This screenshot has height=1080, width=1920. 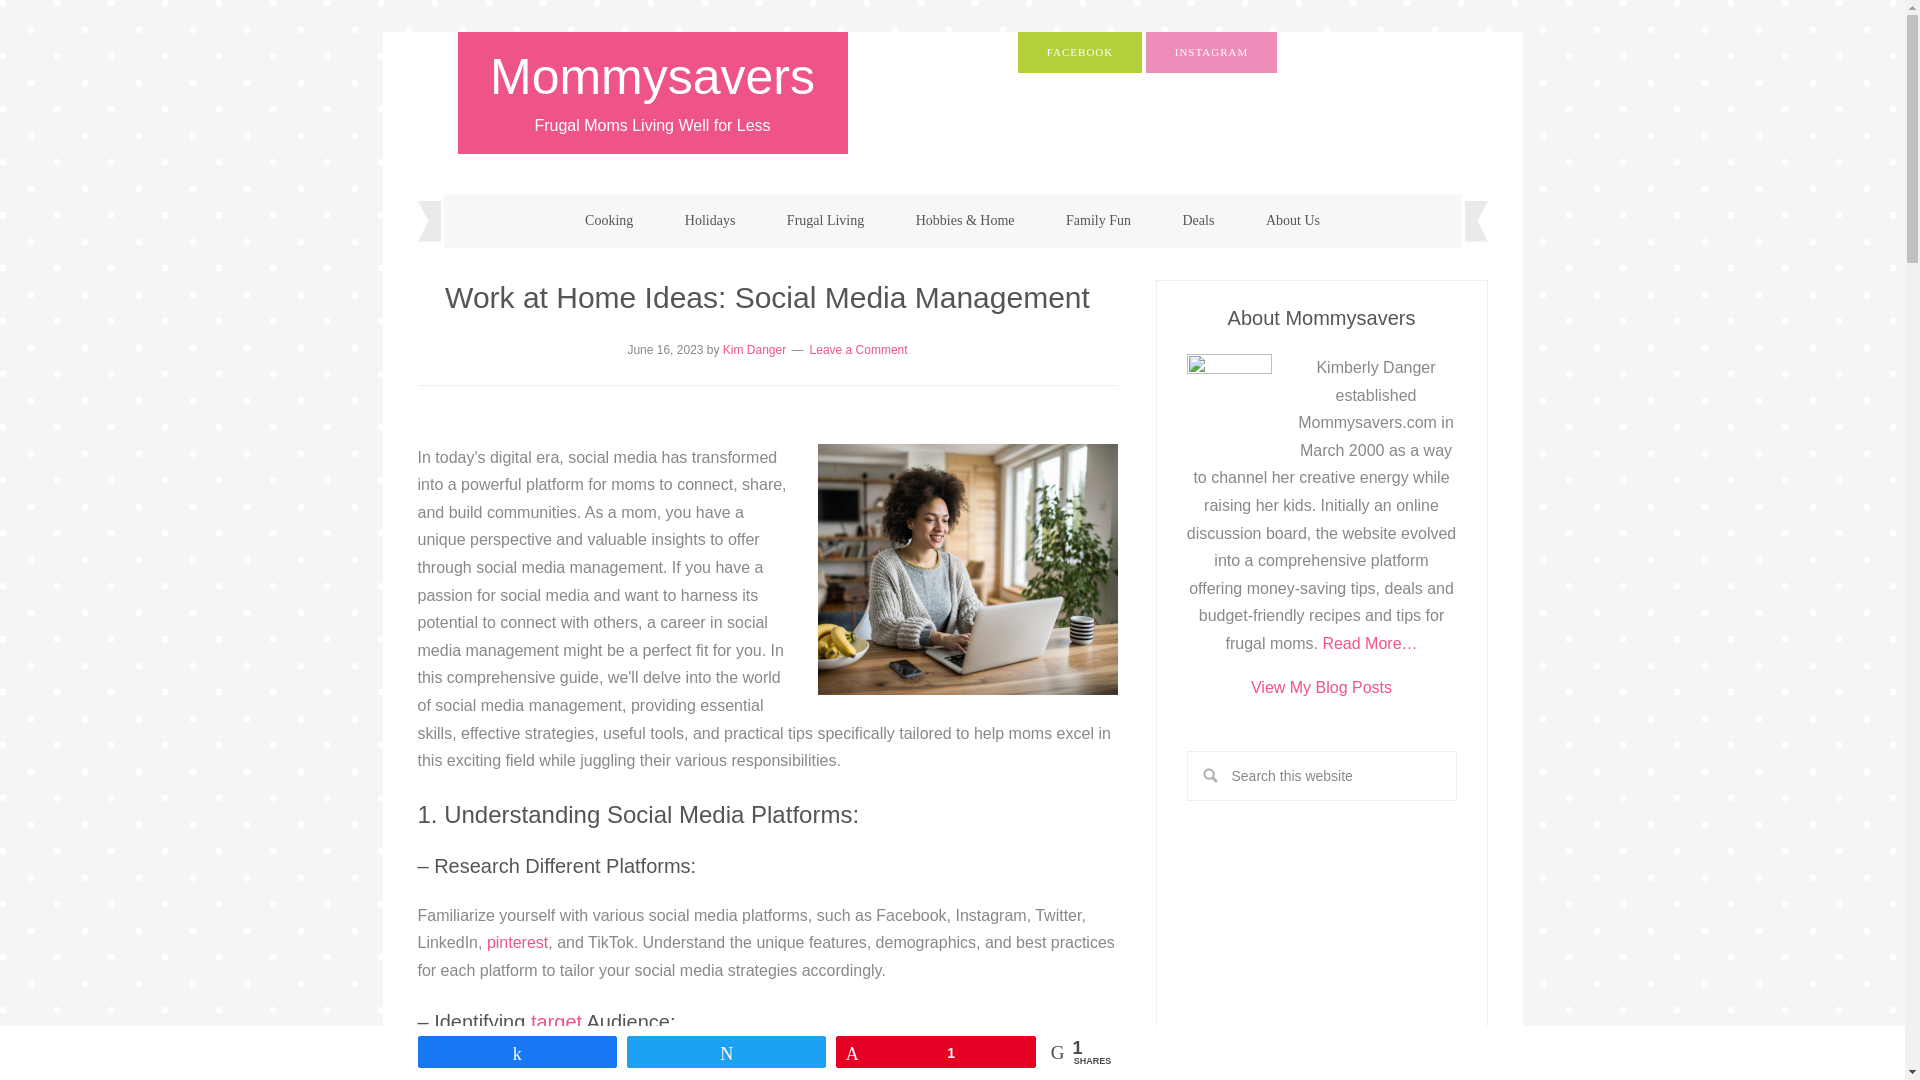 What do you see at coordinates (859, 350) in the screenshot?
I see `Leave a Comment` at bounding box center [859, 350].